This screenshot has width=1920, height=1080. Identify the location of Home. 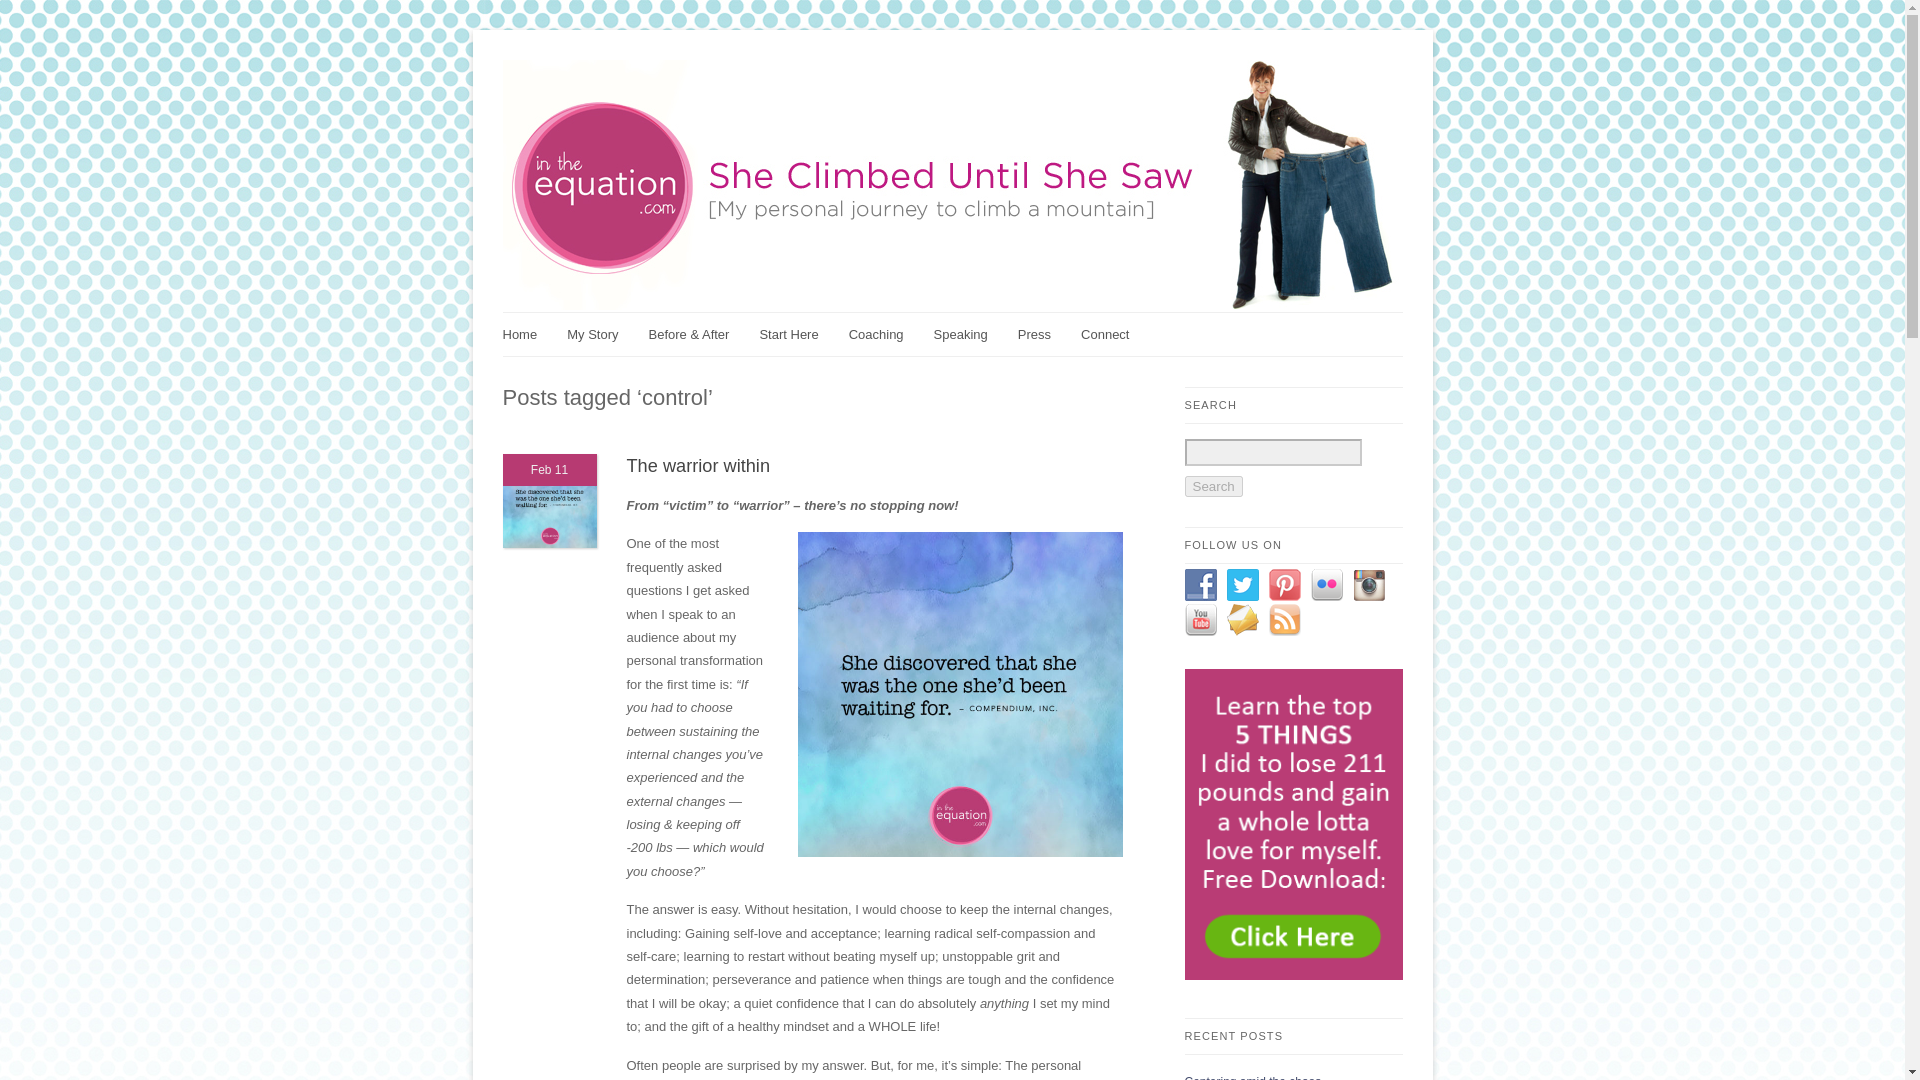
(528, 334).